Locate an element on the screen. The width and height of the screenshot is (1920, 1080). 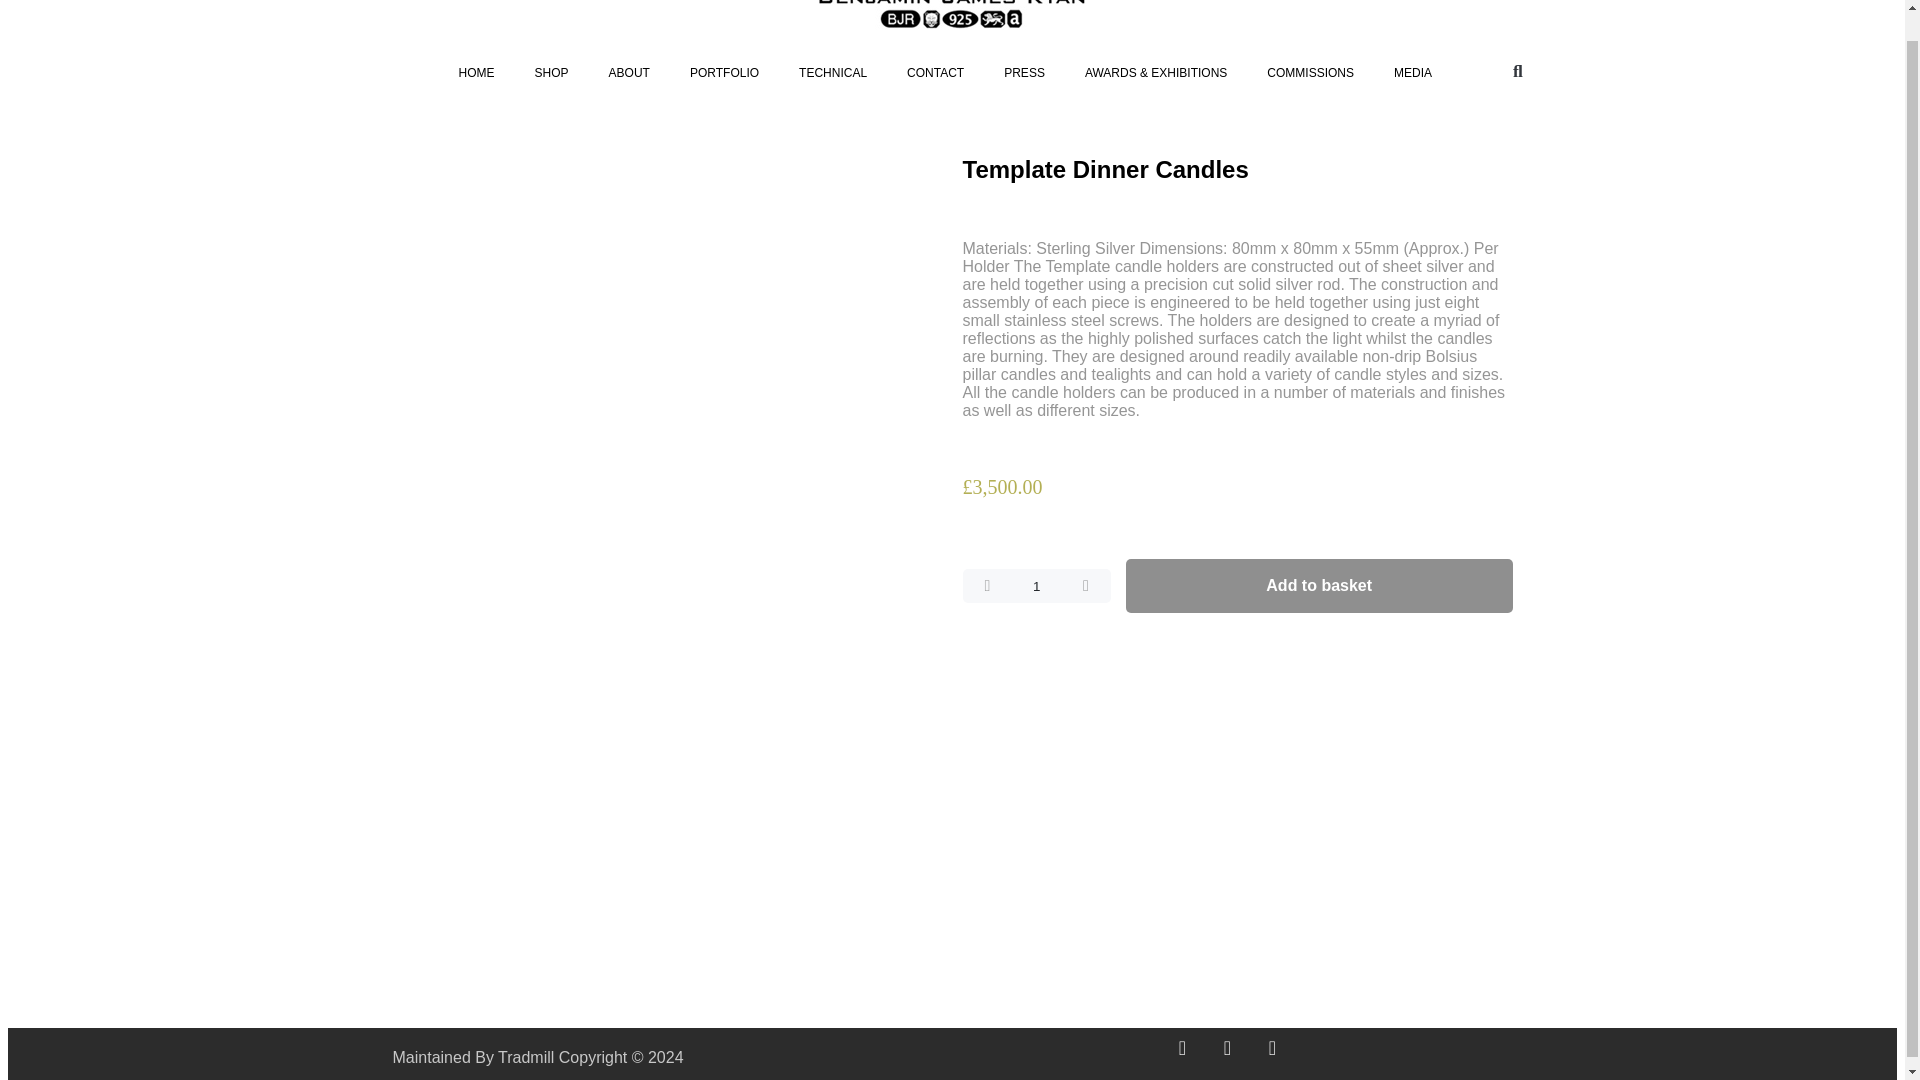
PORTFOLIO is located at coordinates (724, 72).